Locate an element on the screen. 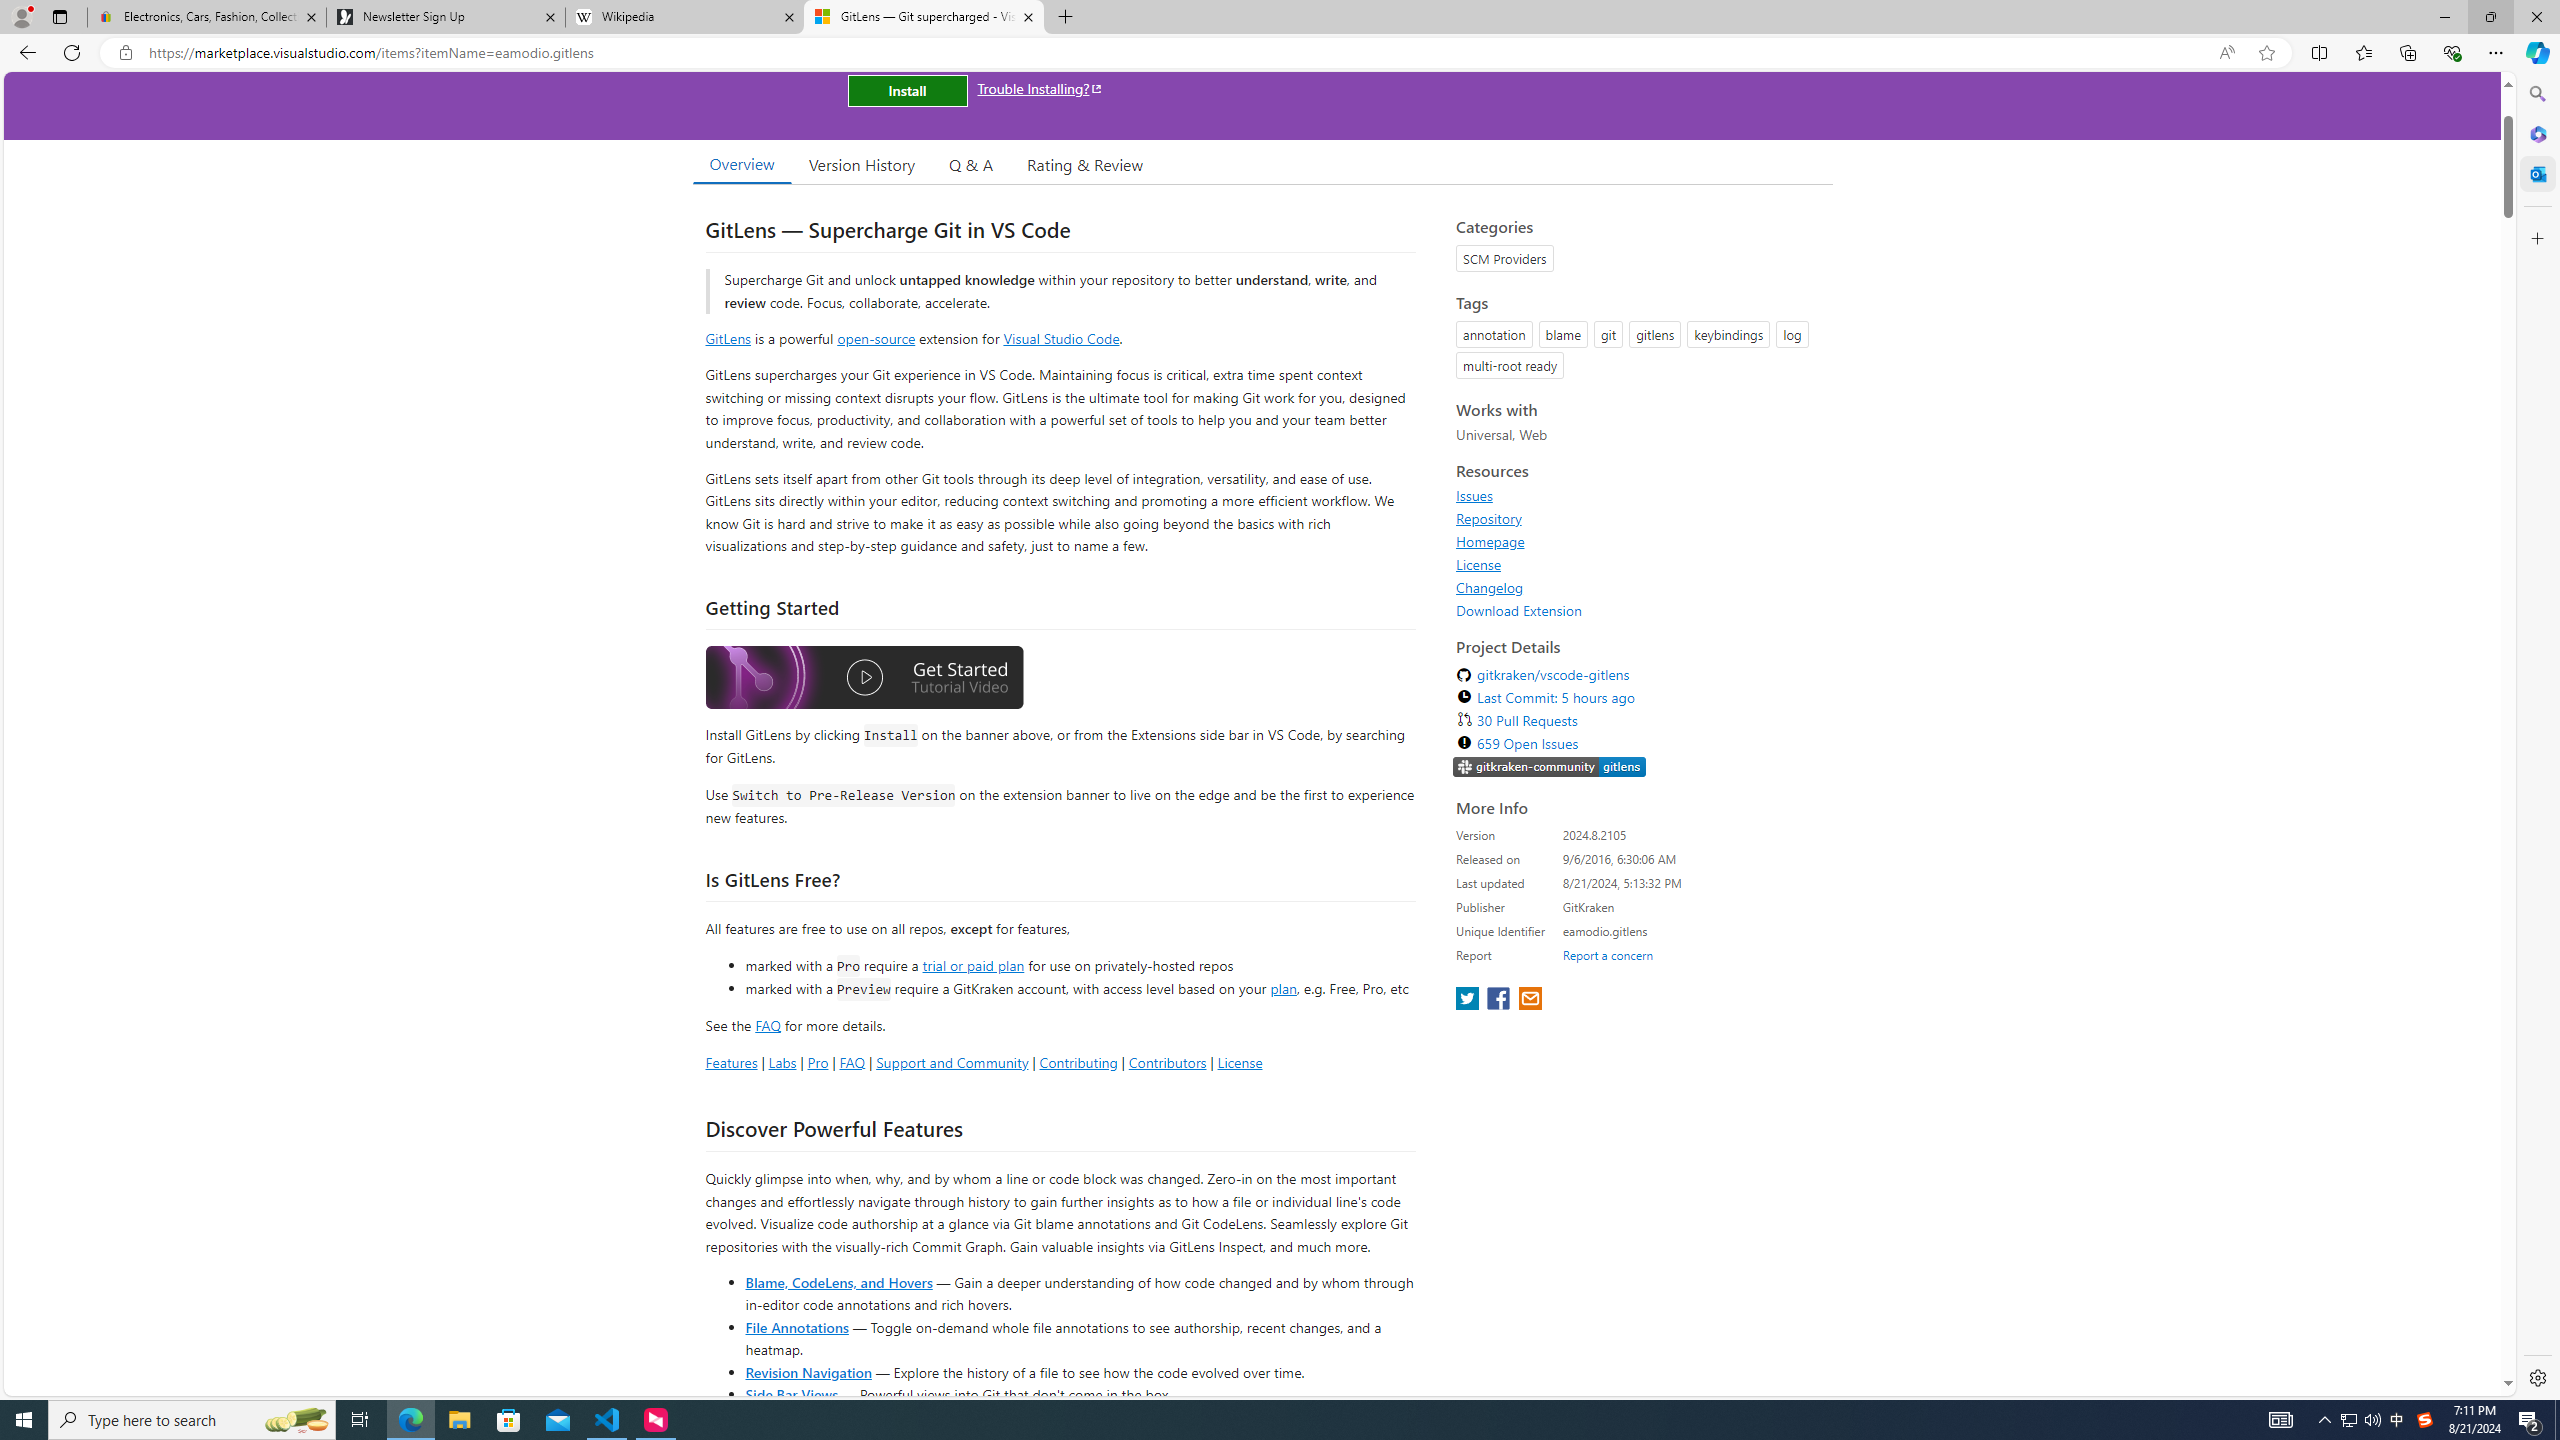 The image size is (2560, 1440). Rating & Review is located at coordinates (1086, 164).